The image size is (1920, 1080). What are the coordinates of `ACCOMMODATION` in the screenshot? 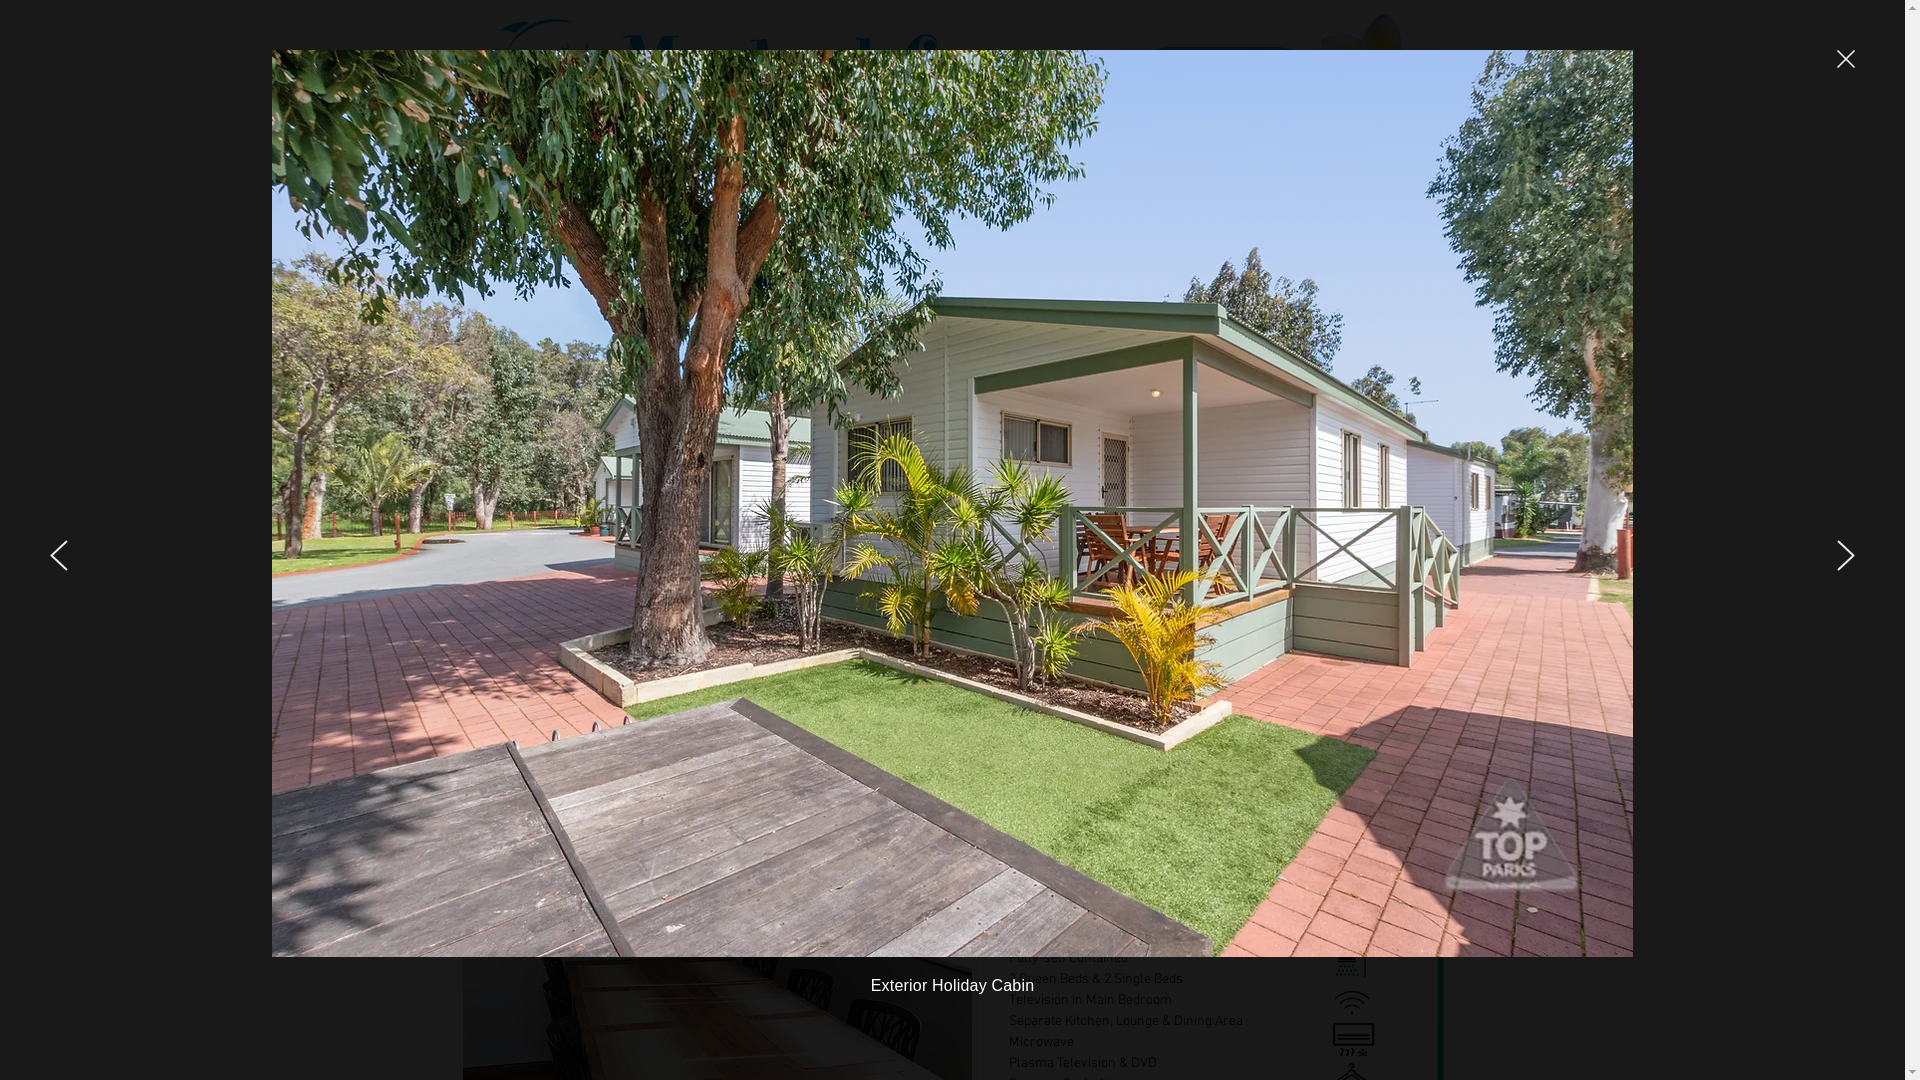 It's located at (740, 229).